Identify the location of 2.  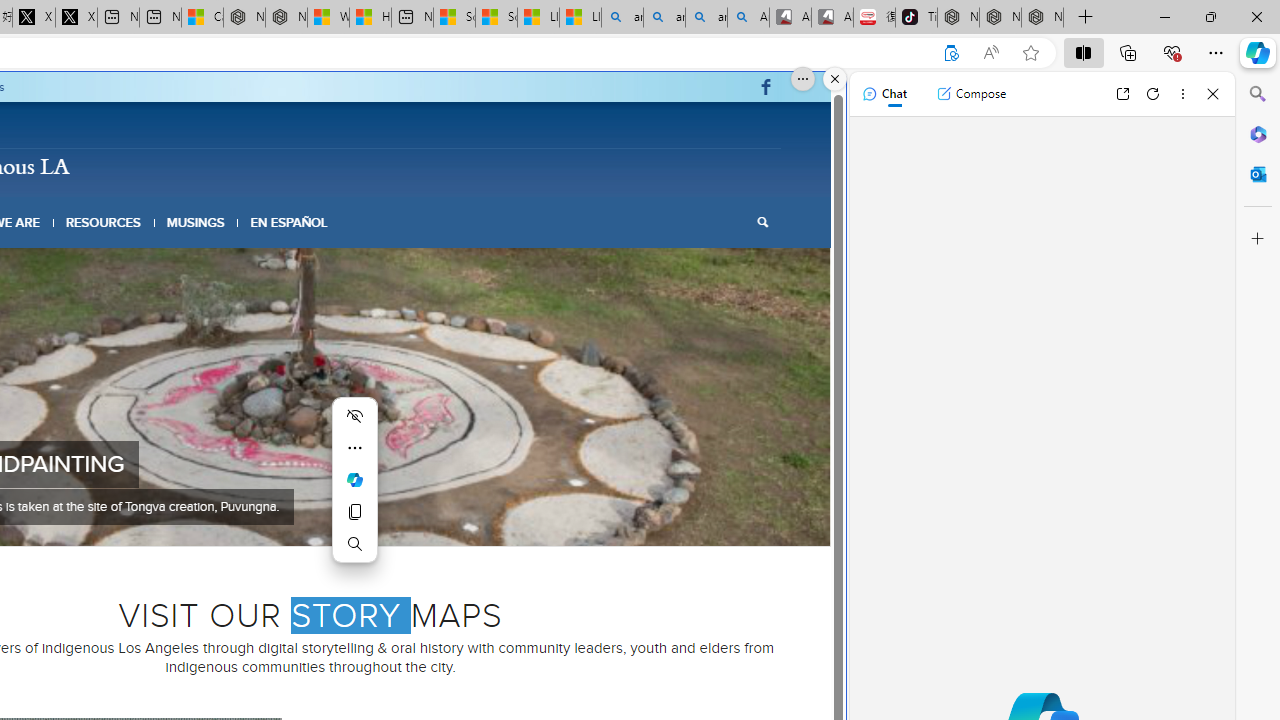
(270, 520).